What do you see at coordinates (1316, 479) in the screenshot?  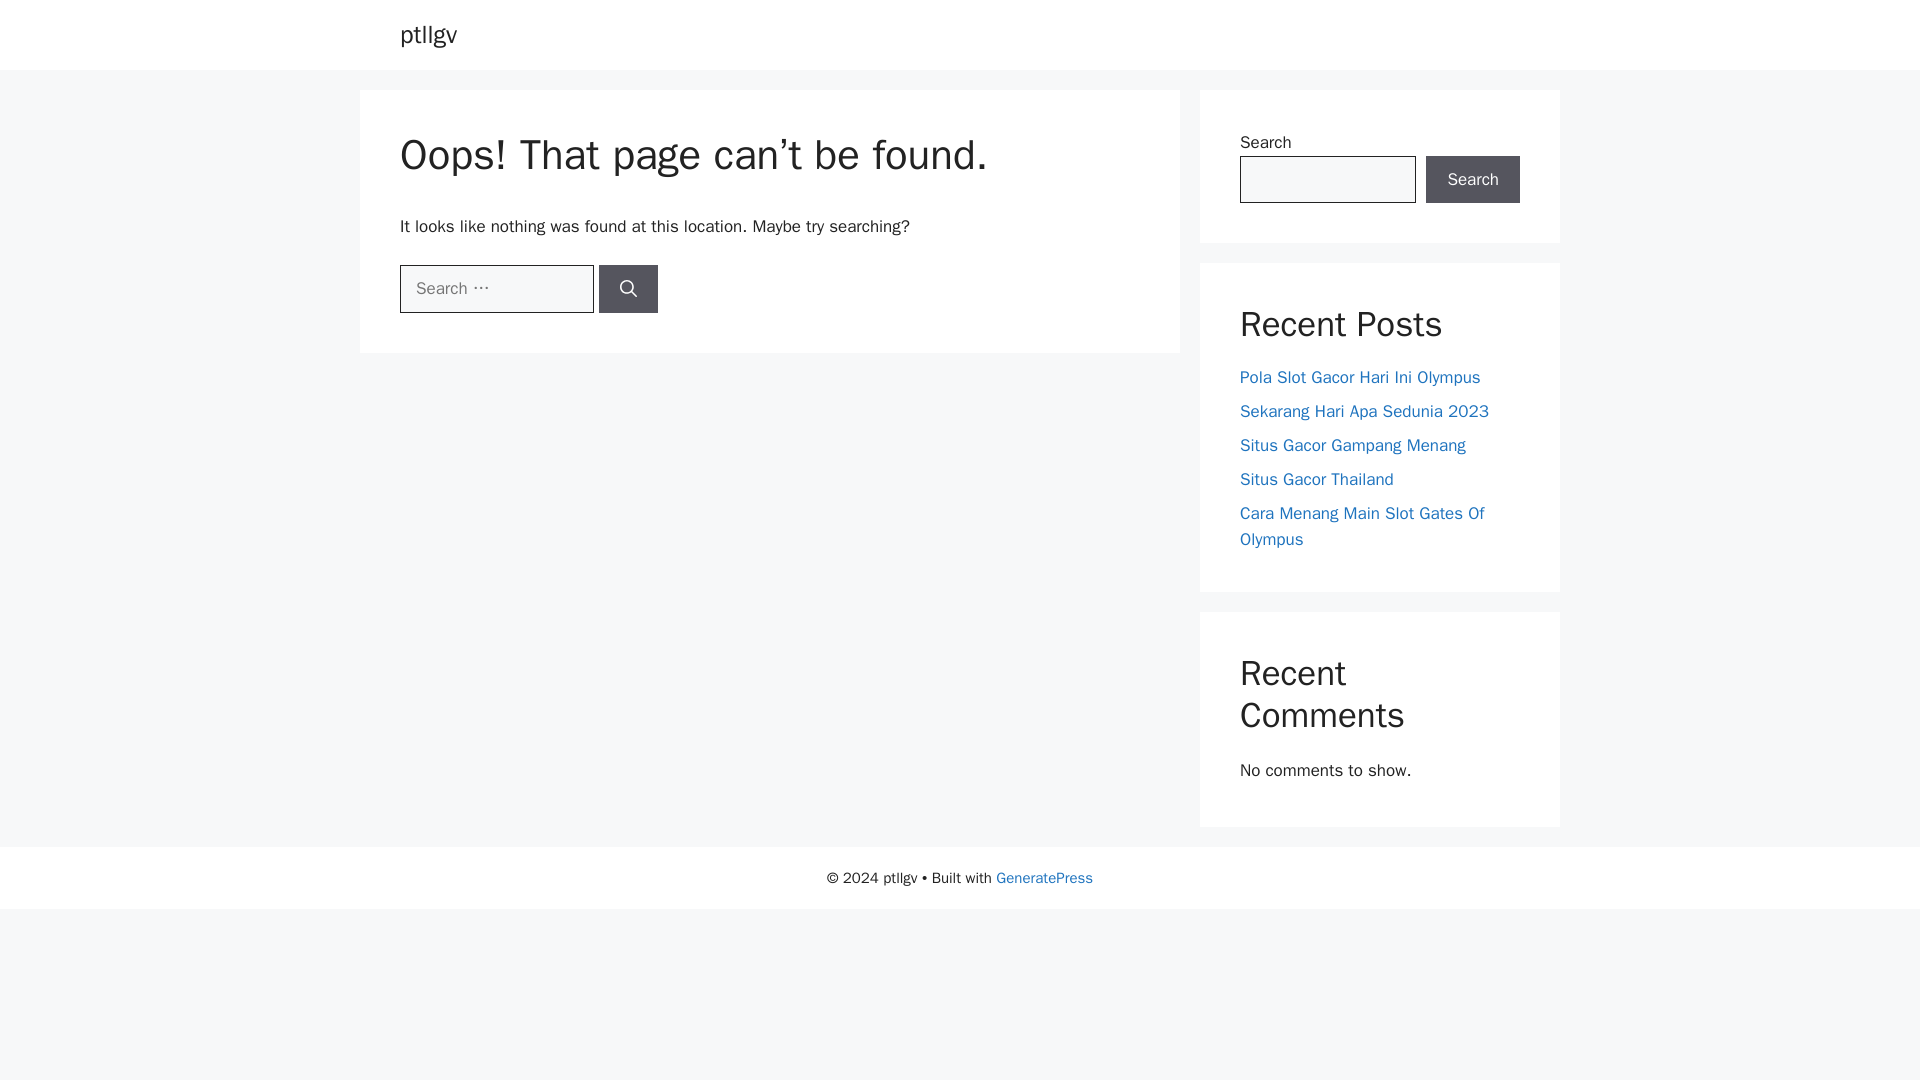 I see `Situs Gacor Thailand` at bounding box center [1316, 479].